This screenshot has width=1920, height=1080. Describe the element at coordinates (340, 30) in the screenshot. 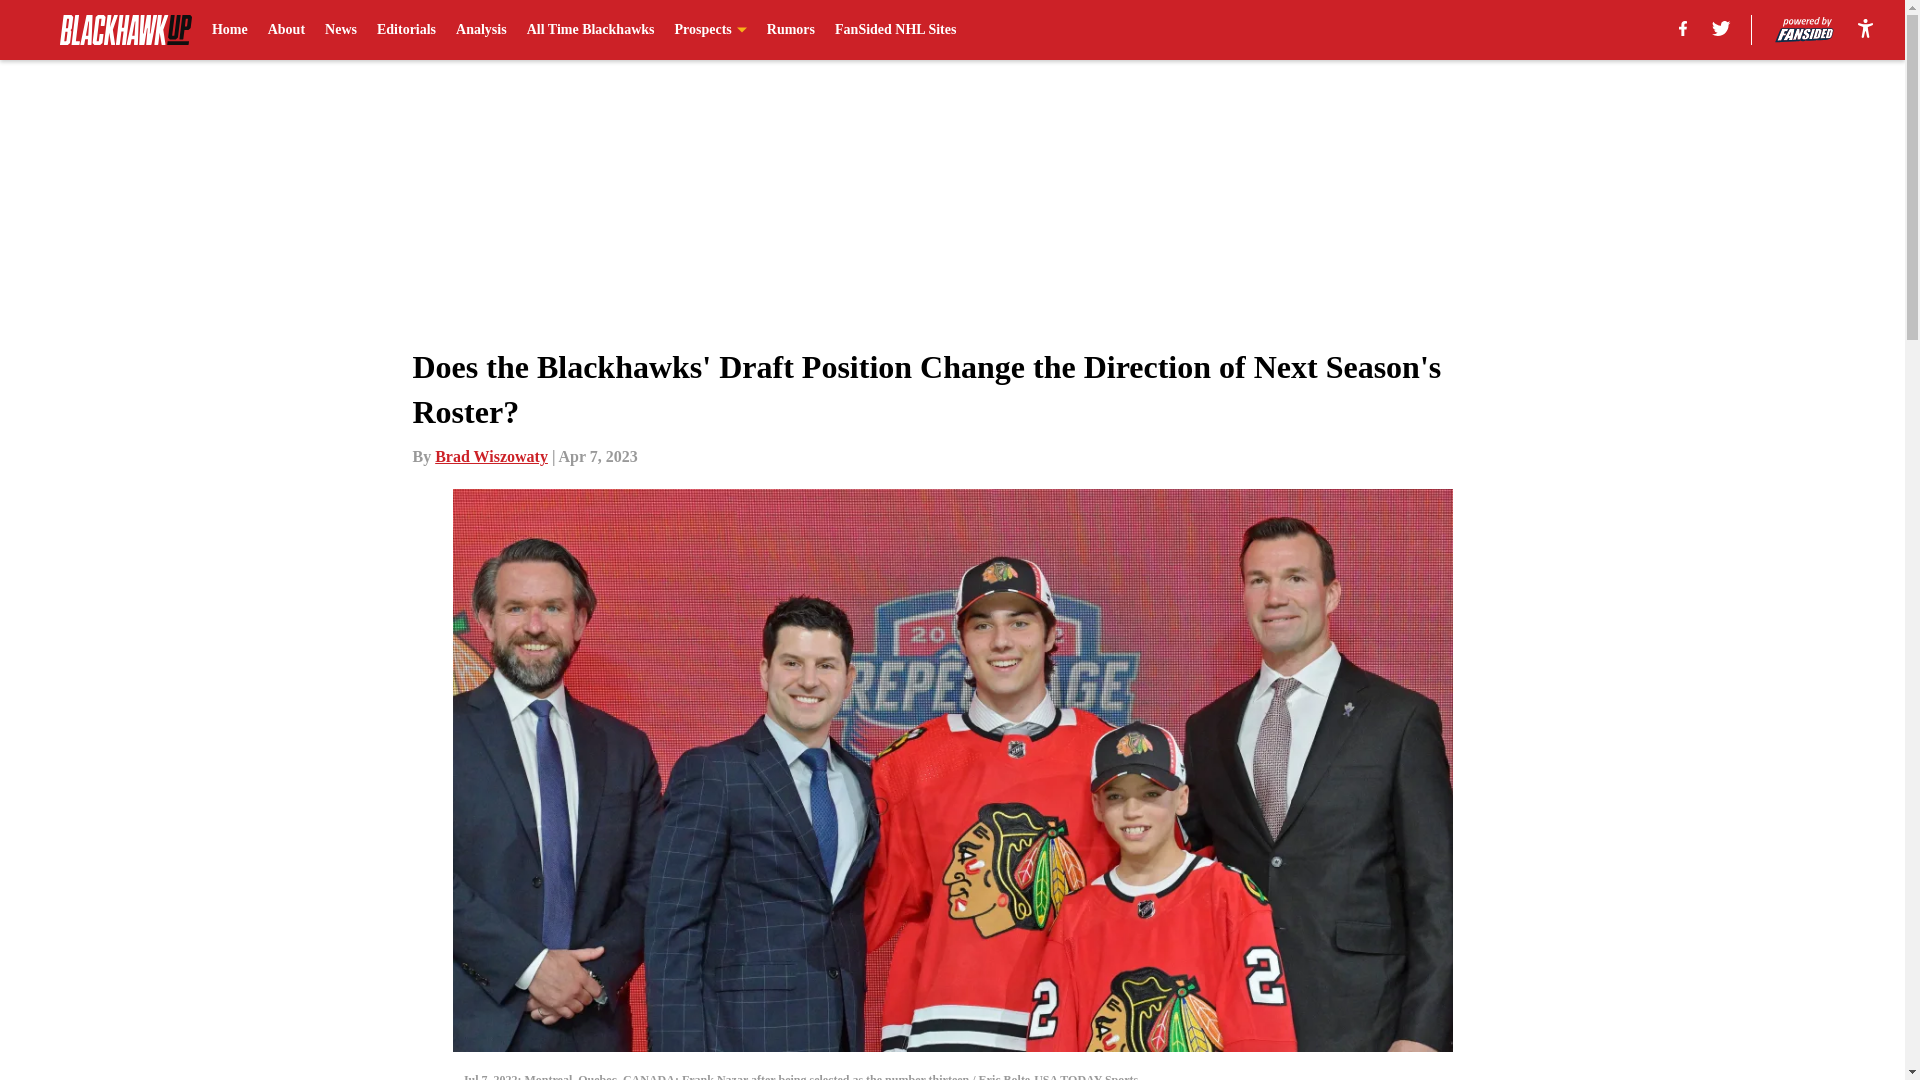

I see `News` at that location.